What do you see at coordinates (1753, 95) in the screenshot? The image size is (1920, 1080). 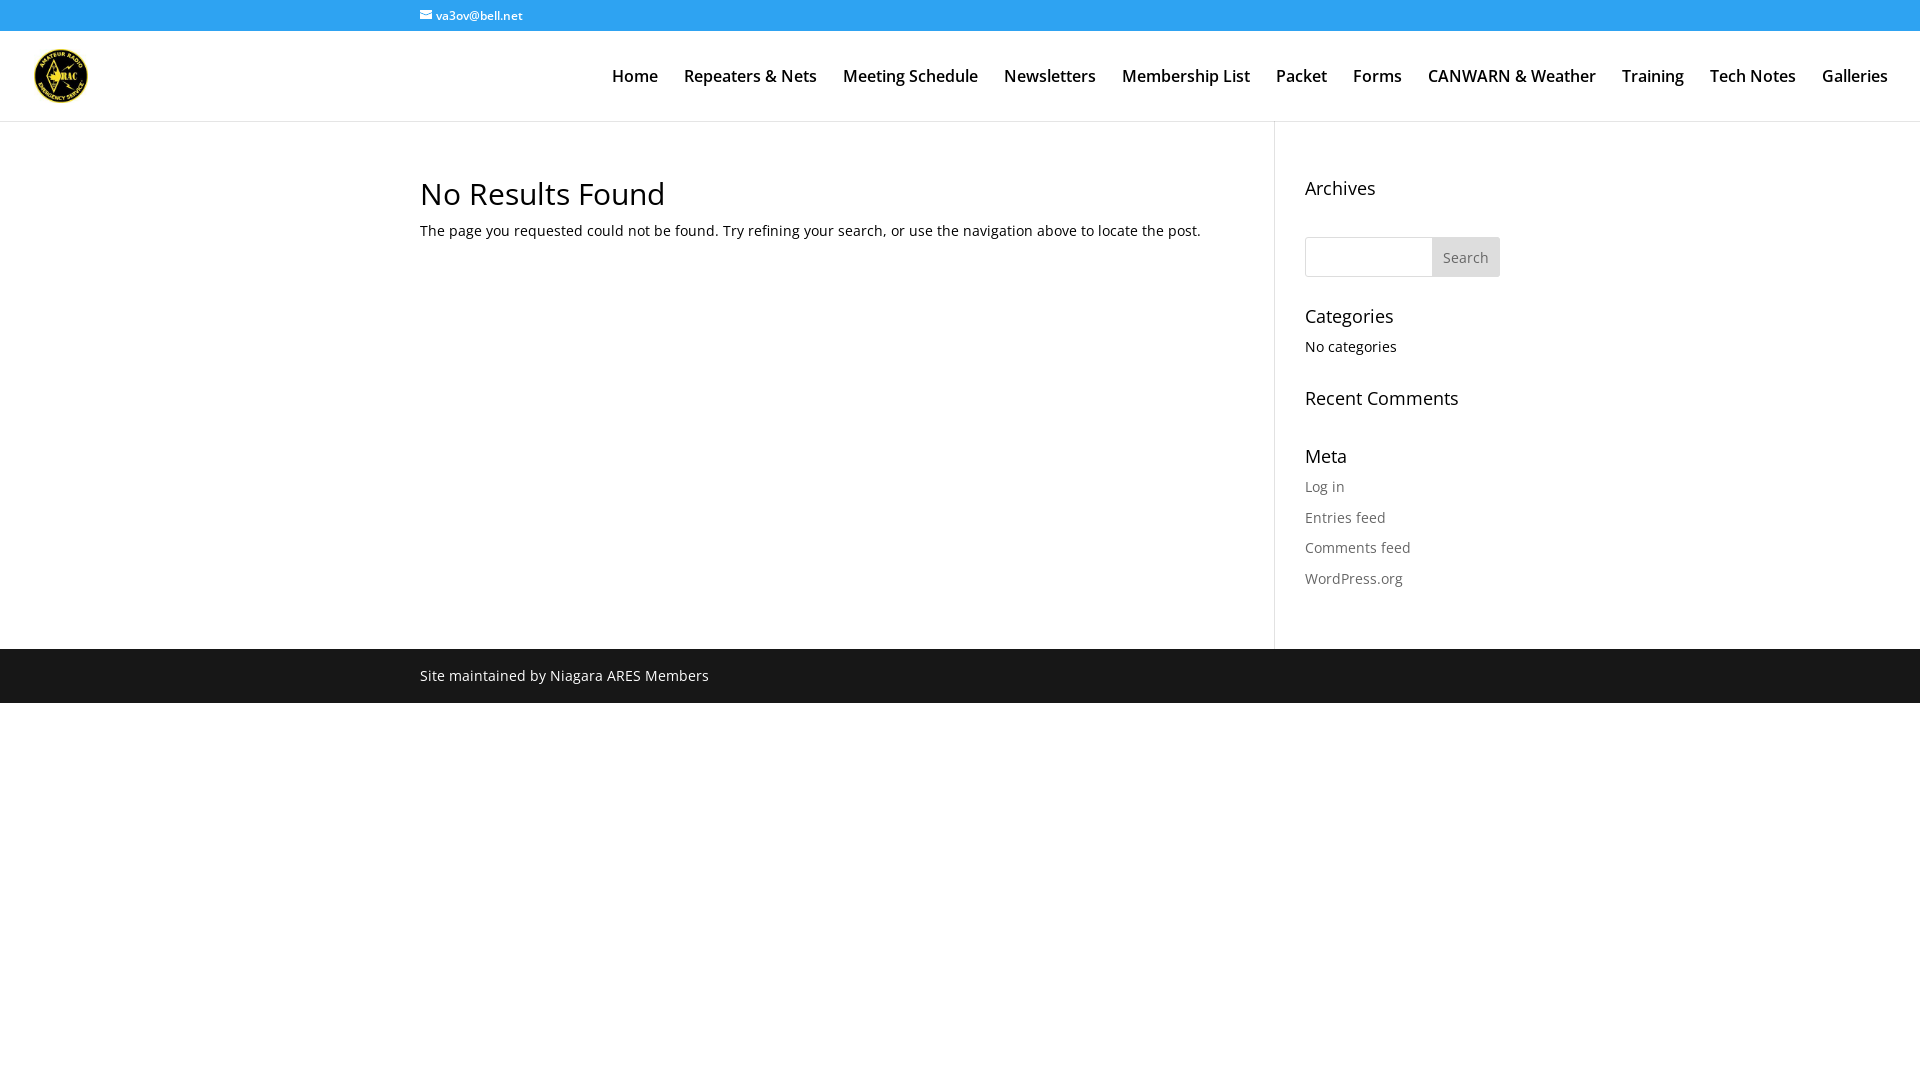 I see `Tech Notes` at bounding box center [1753, 95].